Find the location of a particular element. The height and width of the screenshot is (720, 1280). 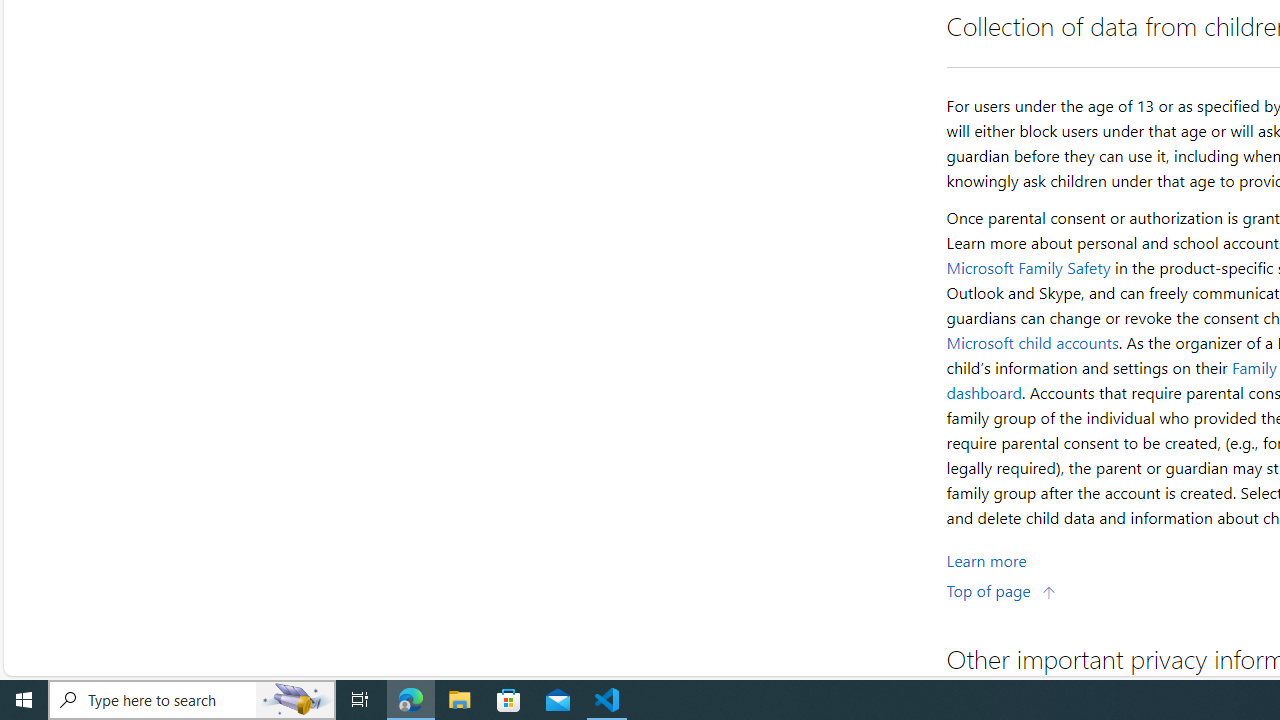

Top of page is located at coordinates (1001, 590).